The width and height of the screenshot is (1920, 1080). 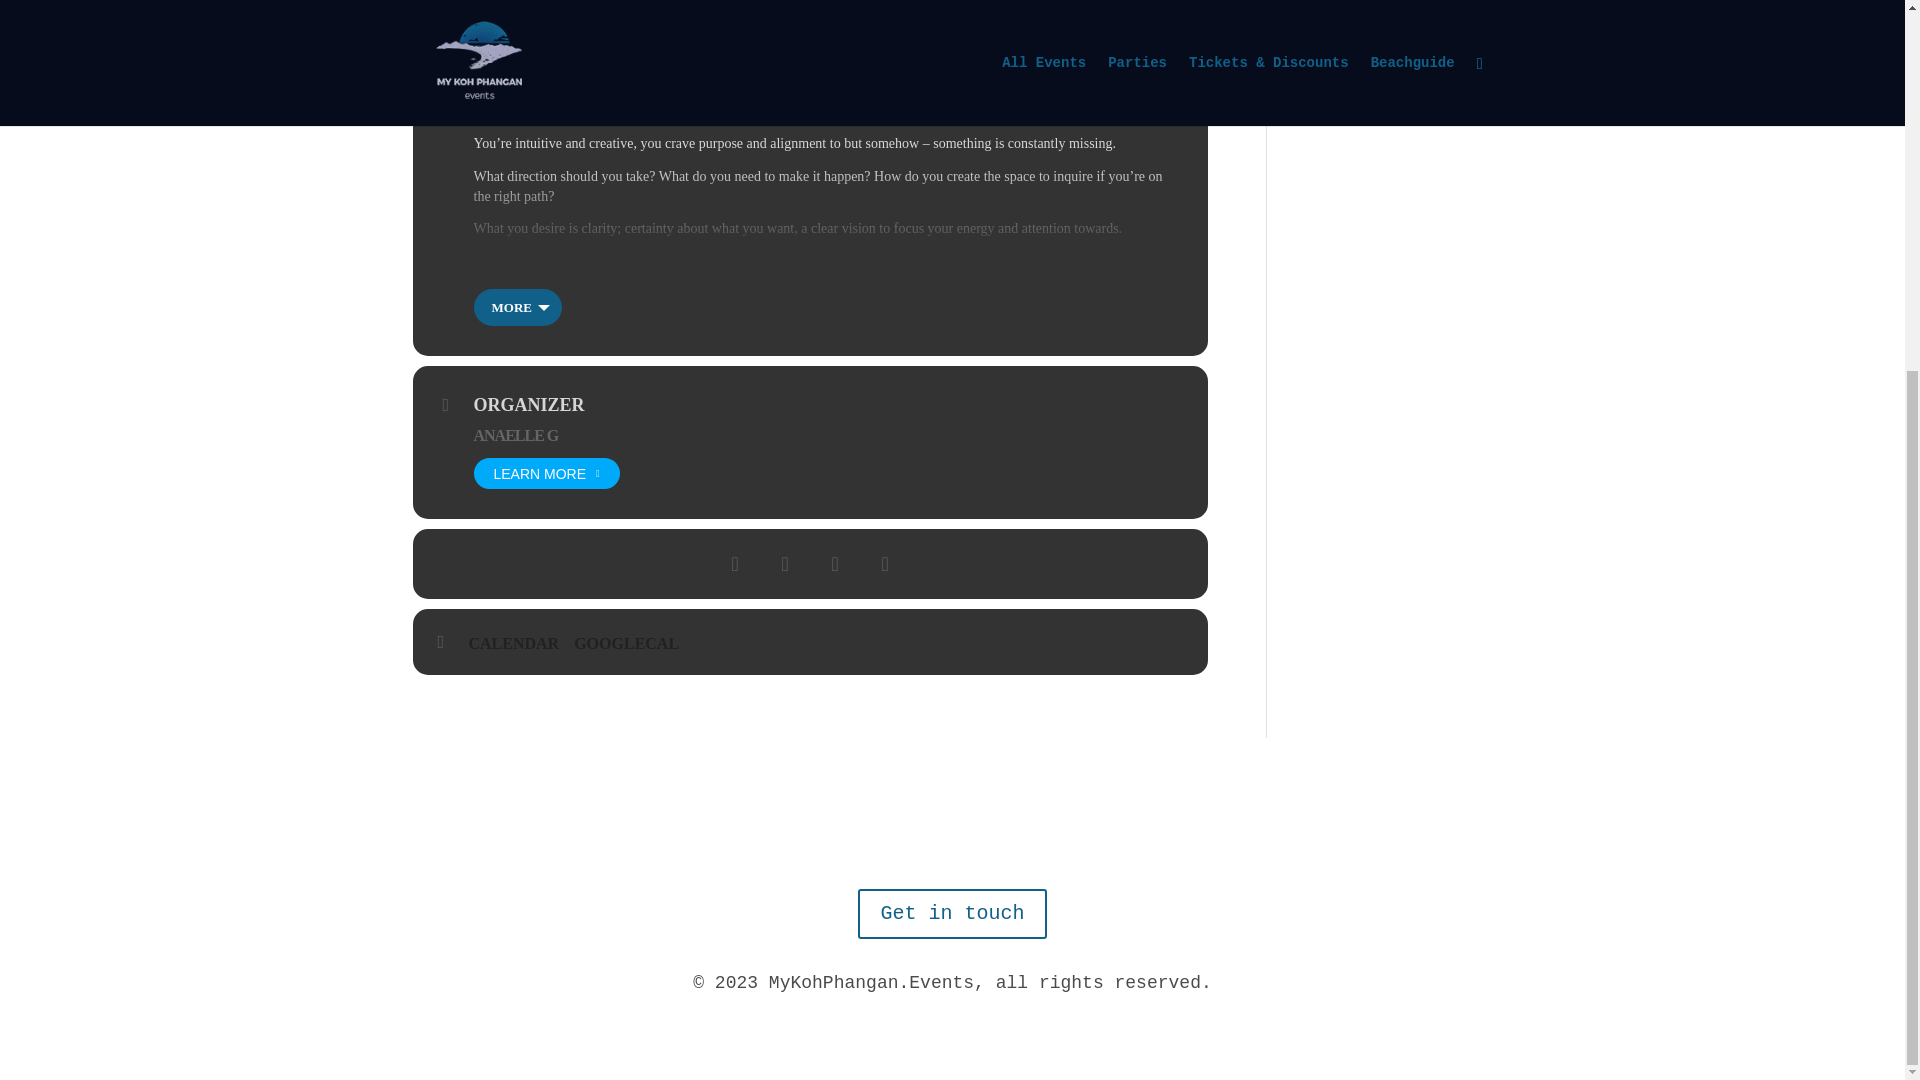 What do you see at coordinates (516, 434) in the screenshot?
I see `ANAELLE G` at bounding box center [516, 434].